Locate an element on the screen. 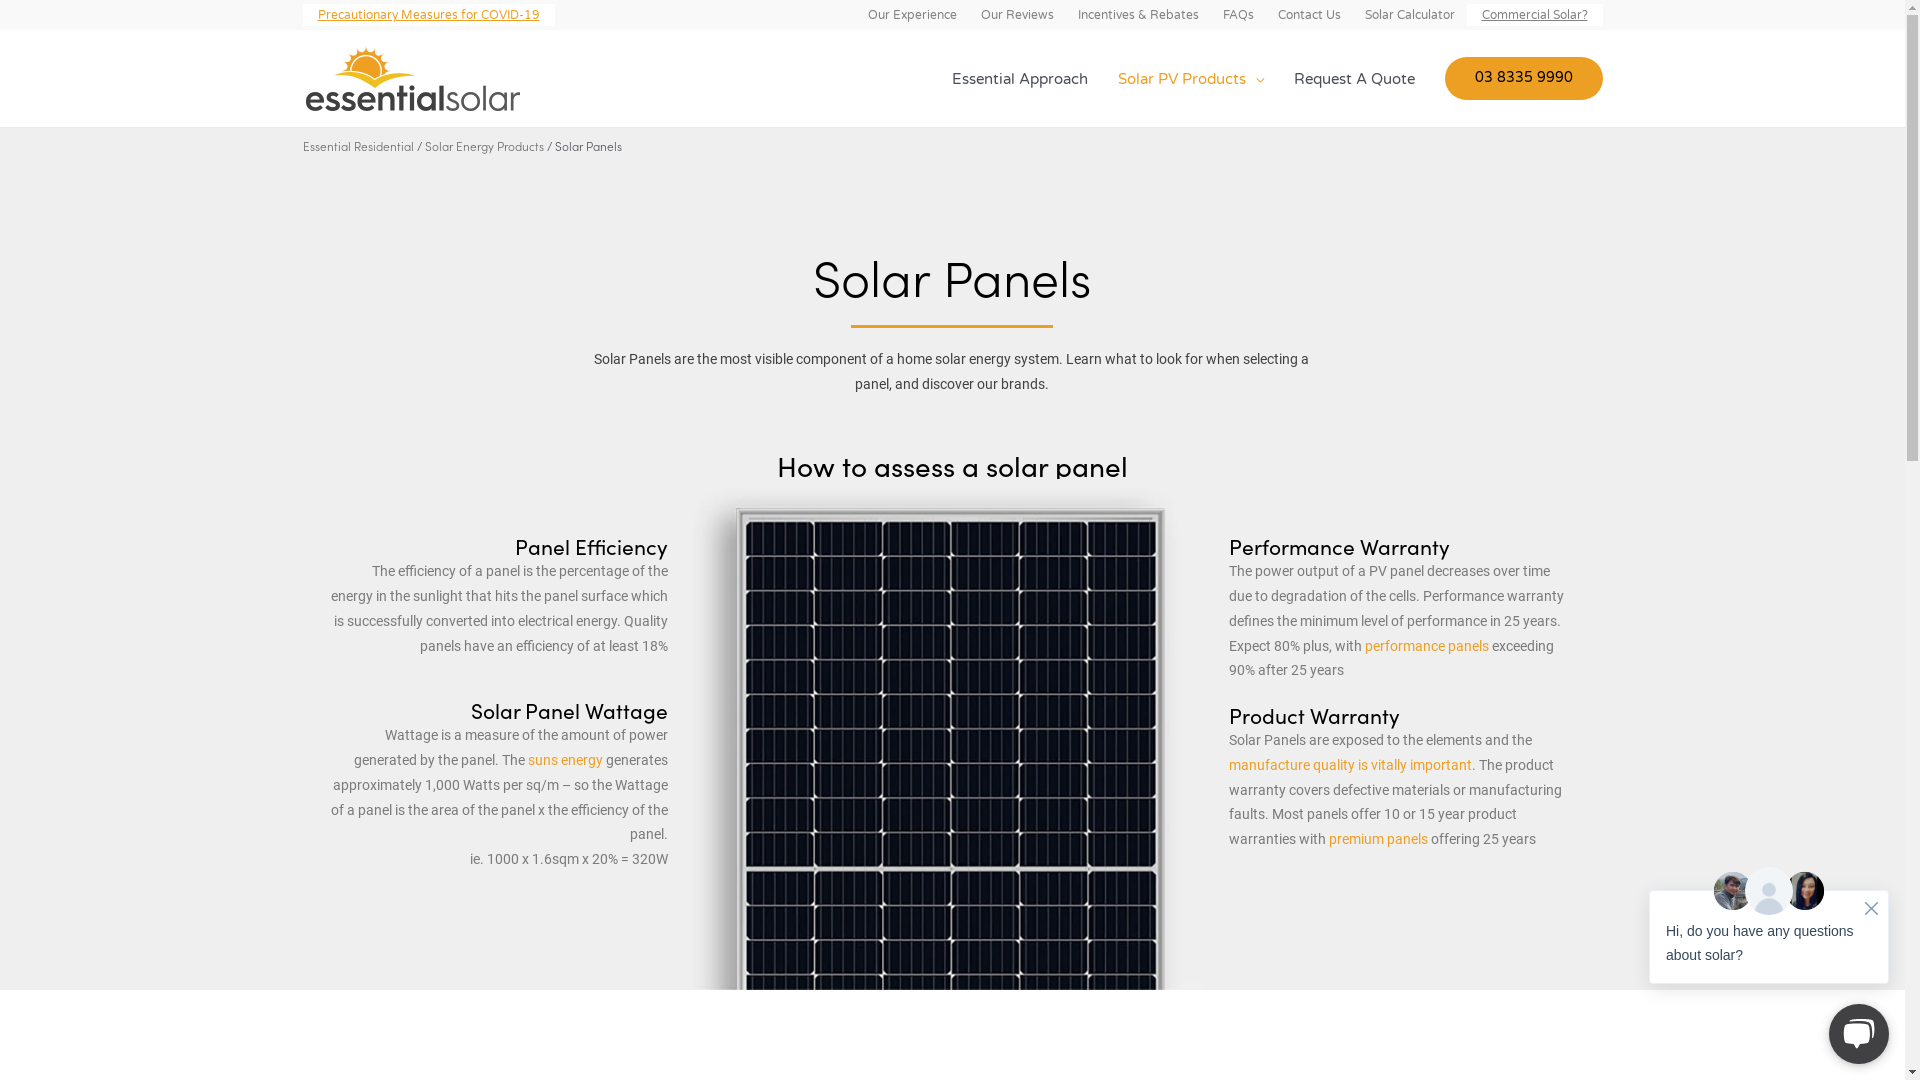 This screenshot has width=1920, height=1080. Solar Calculator is located at coordinates (1409, 15).